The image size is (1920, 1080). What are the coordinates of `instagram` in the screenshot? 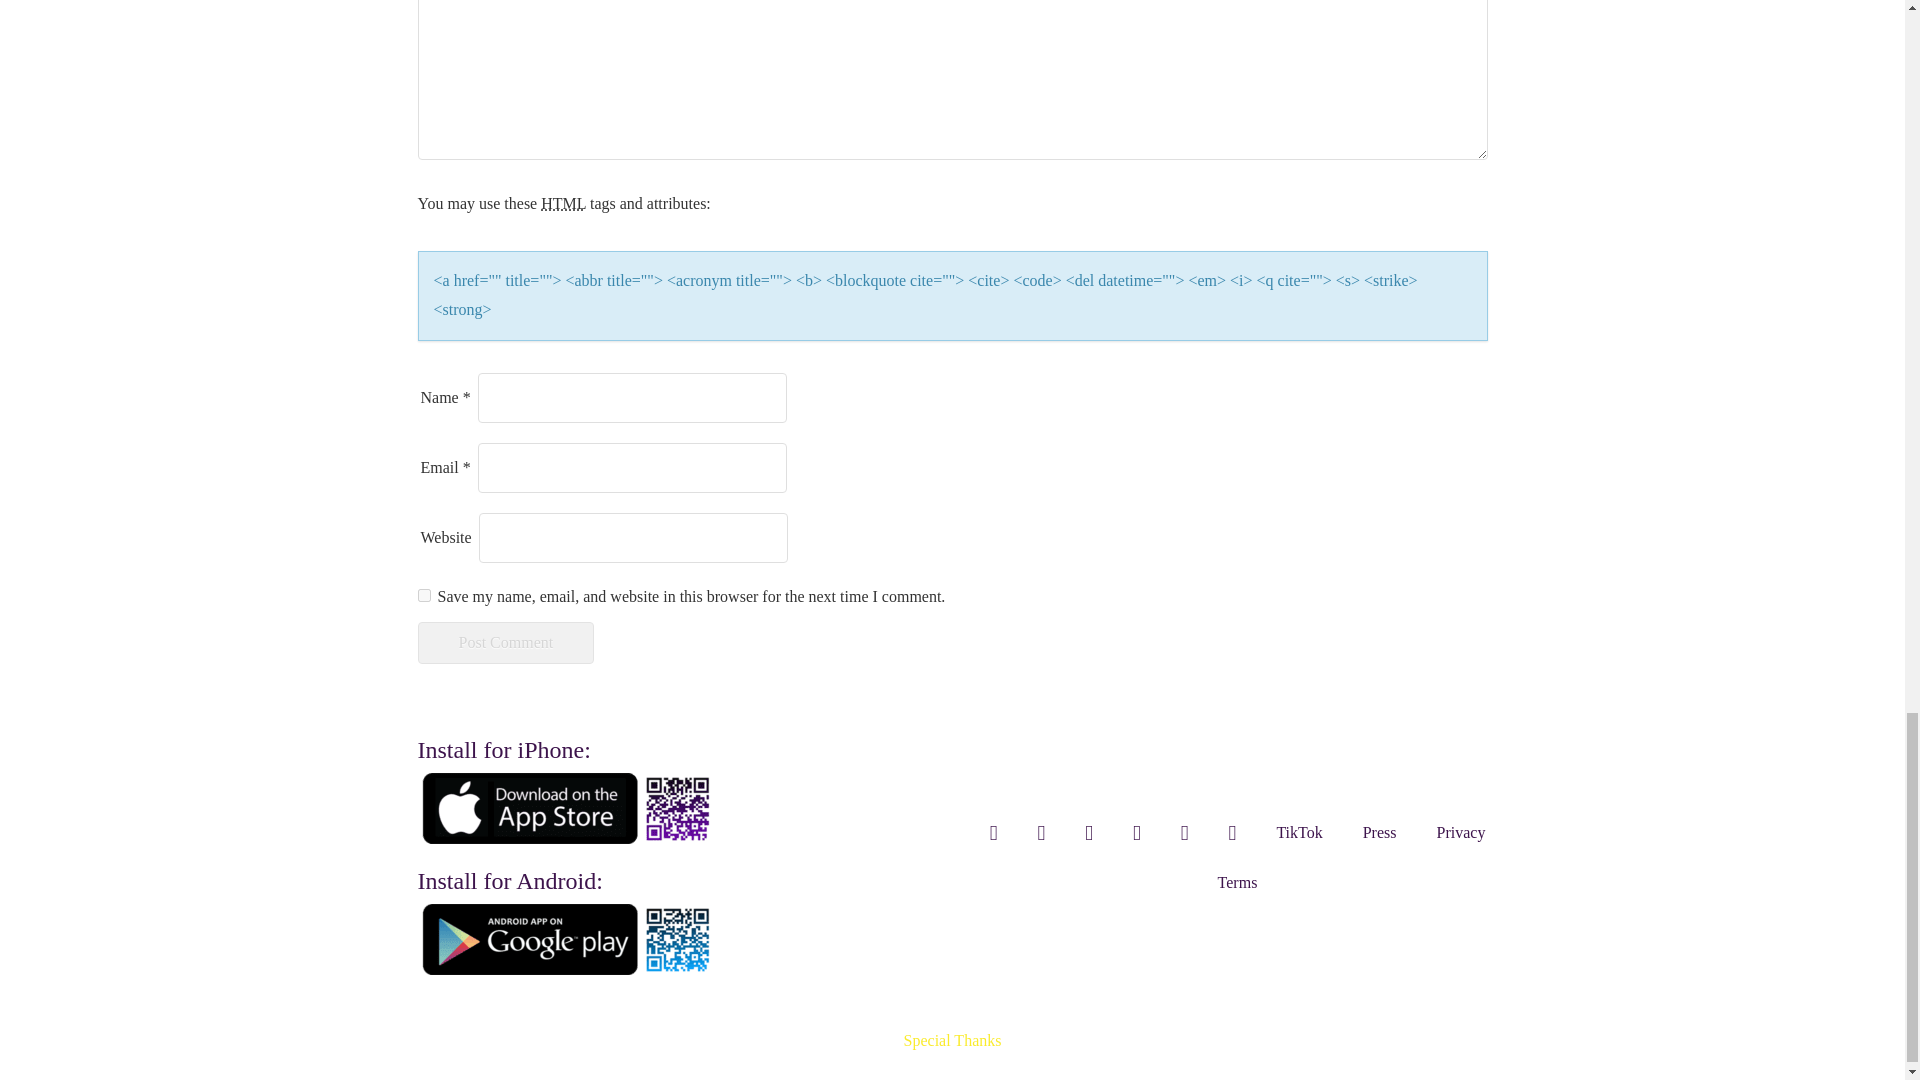 It's located at (993, 832).